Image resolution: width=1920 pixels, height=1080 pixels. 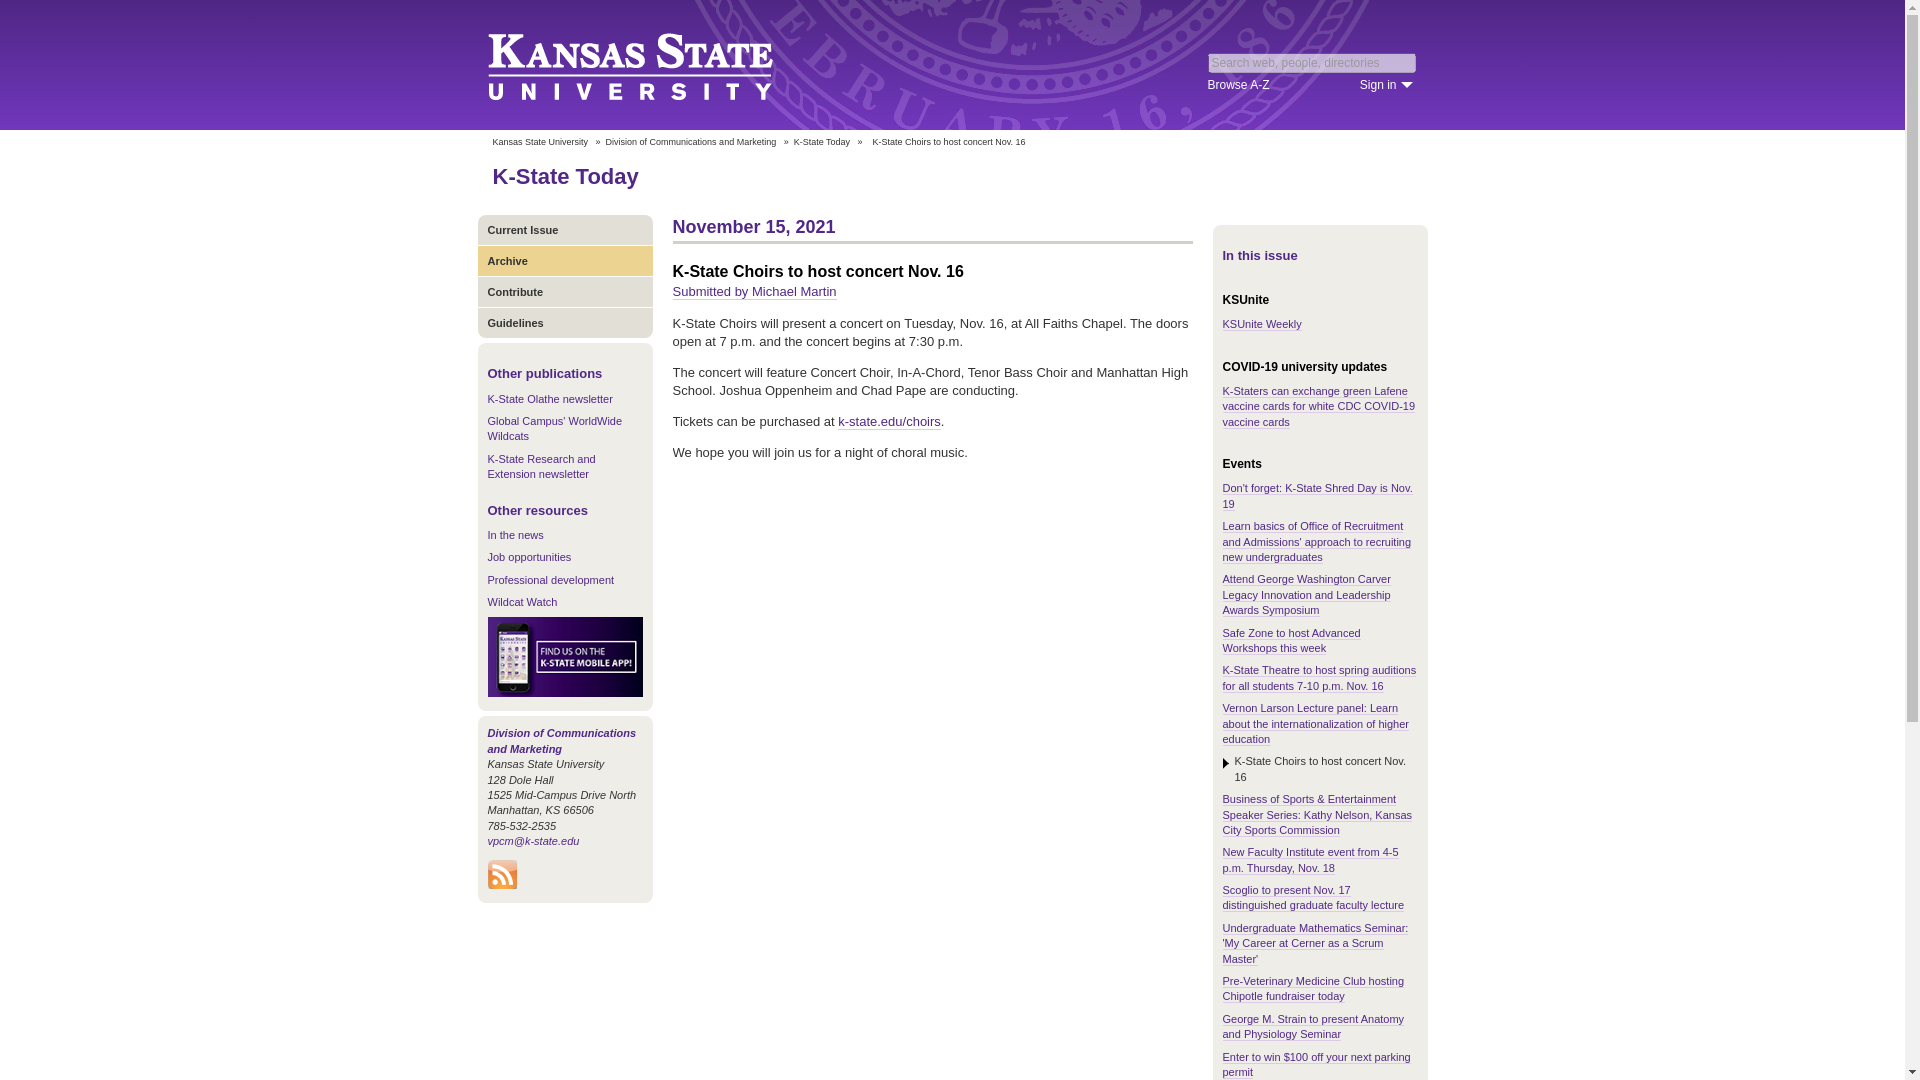 What do you see at coordinates (1238, 84) in the screenshot?
I see `Browse A-Z` at bounding box center [1238, 84].